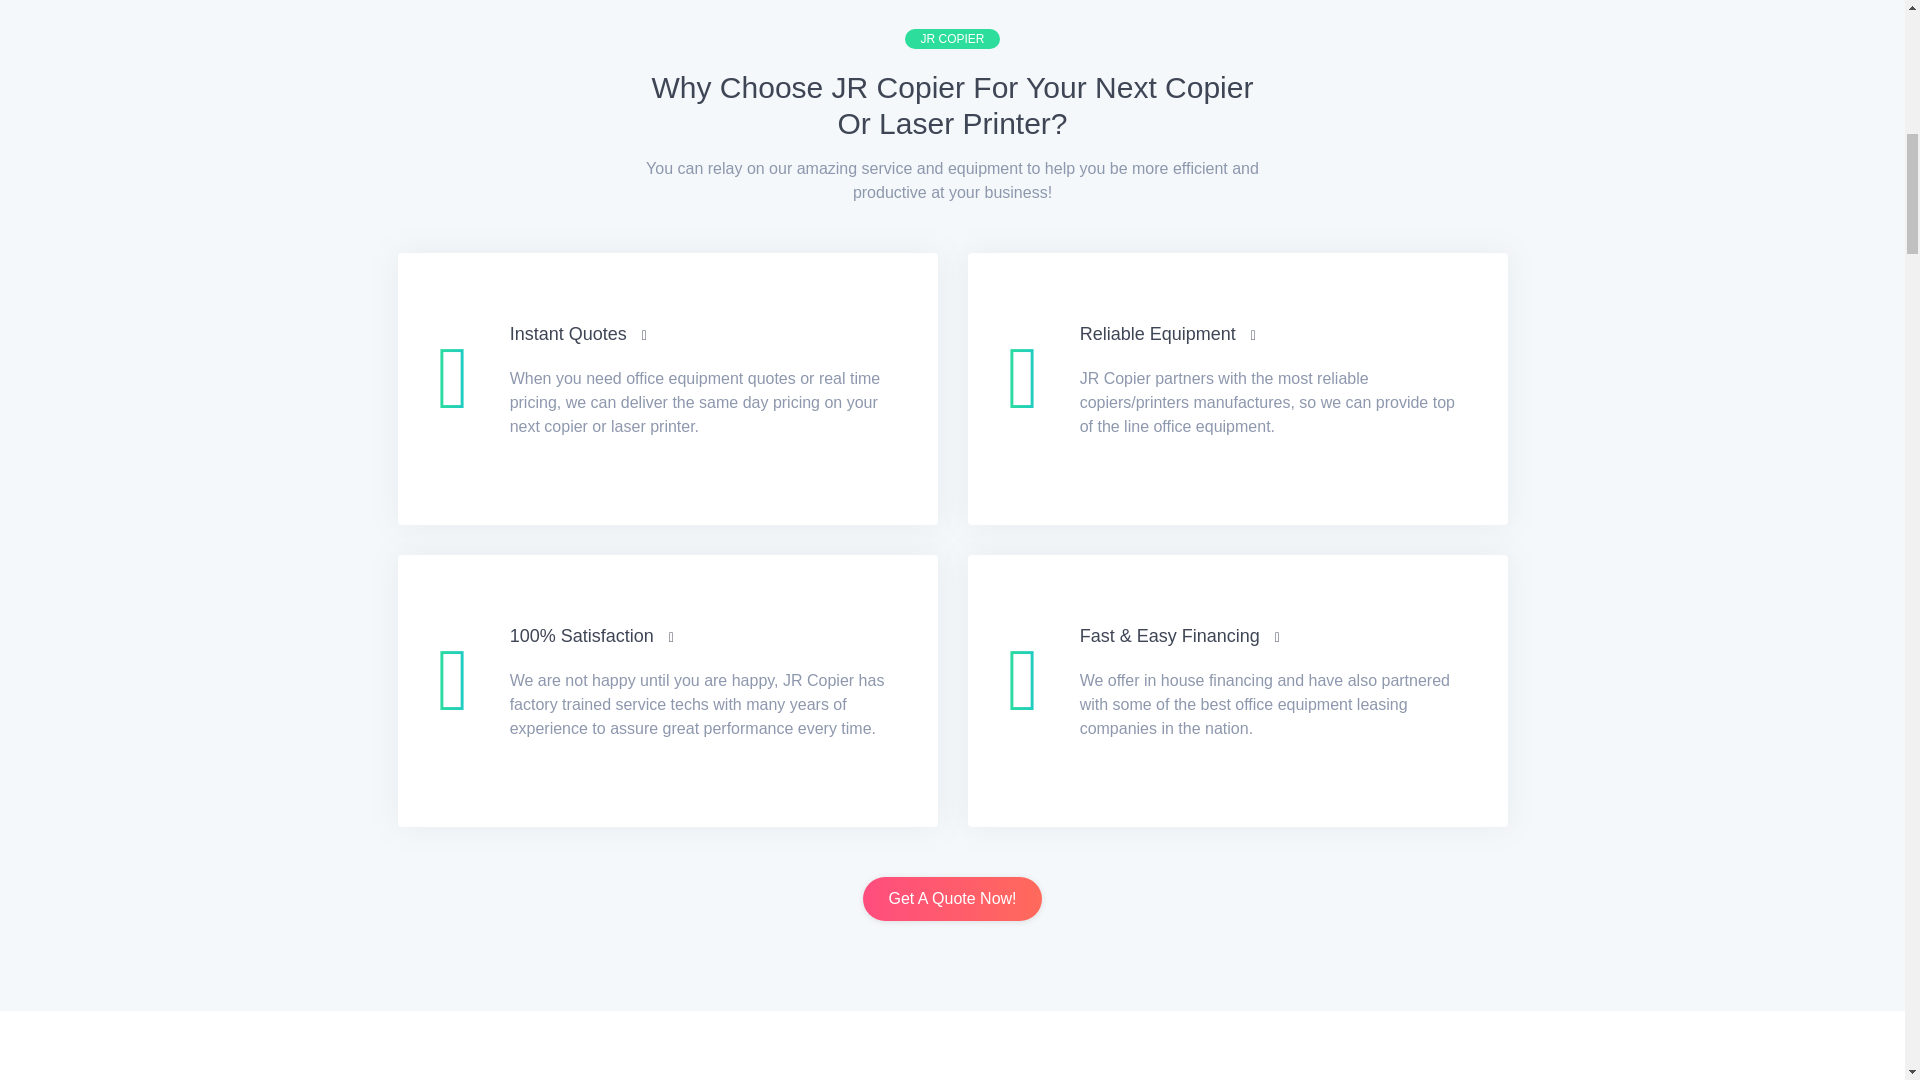  I want to click on Instant Quotes, so click(578, 334).